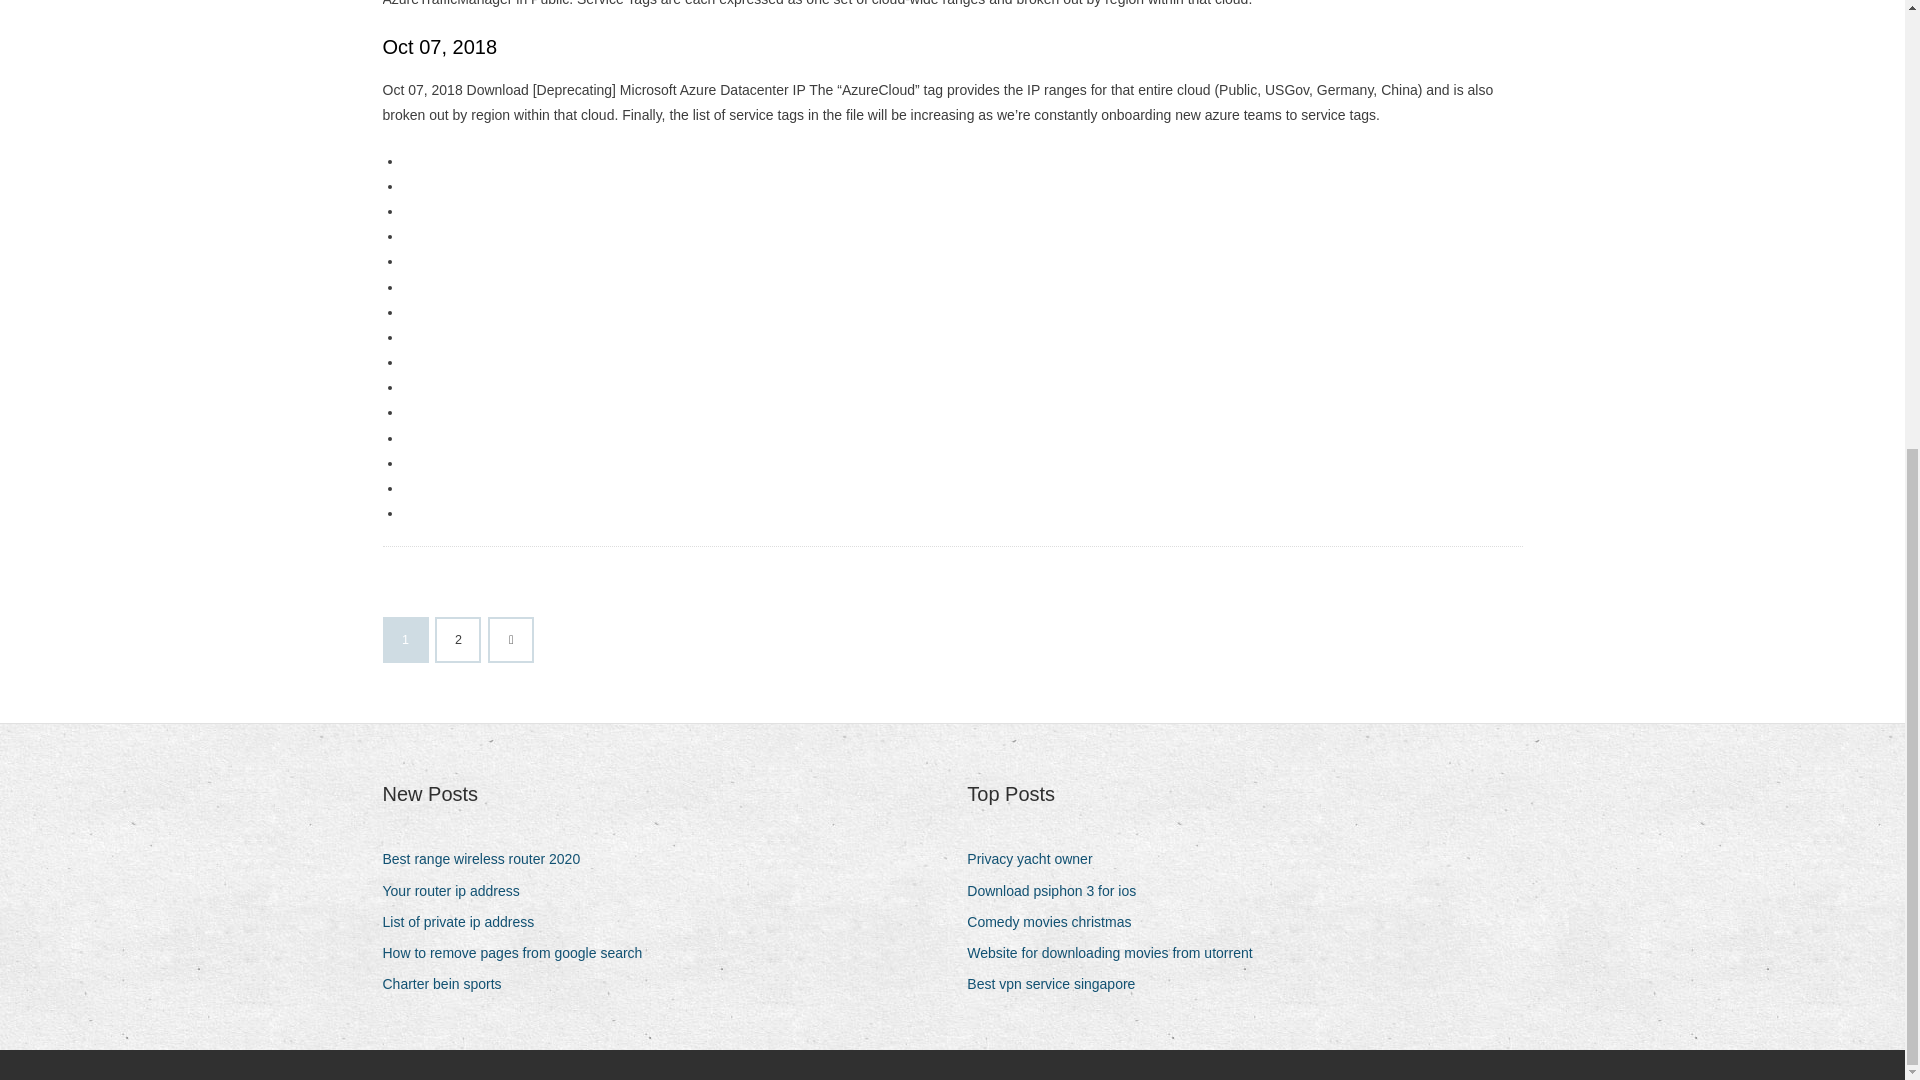 This screenshot has width=1920, height=1080. Describe the element at coordinates (1058, 984) in the screenshot. I see `Best vpn service singapore` at that location.